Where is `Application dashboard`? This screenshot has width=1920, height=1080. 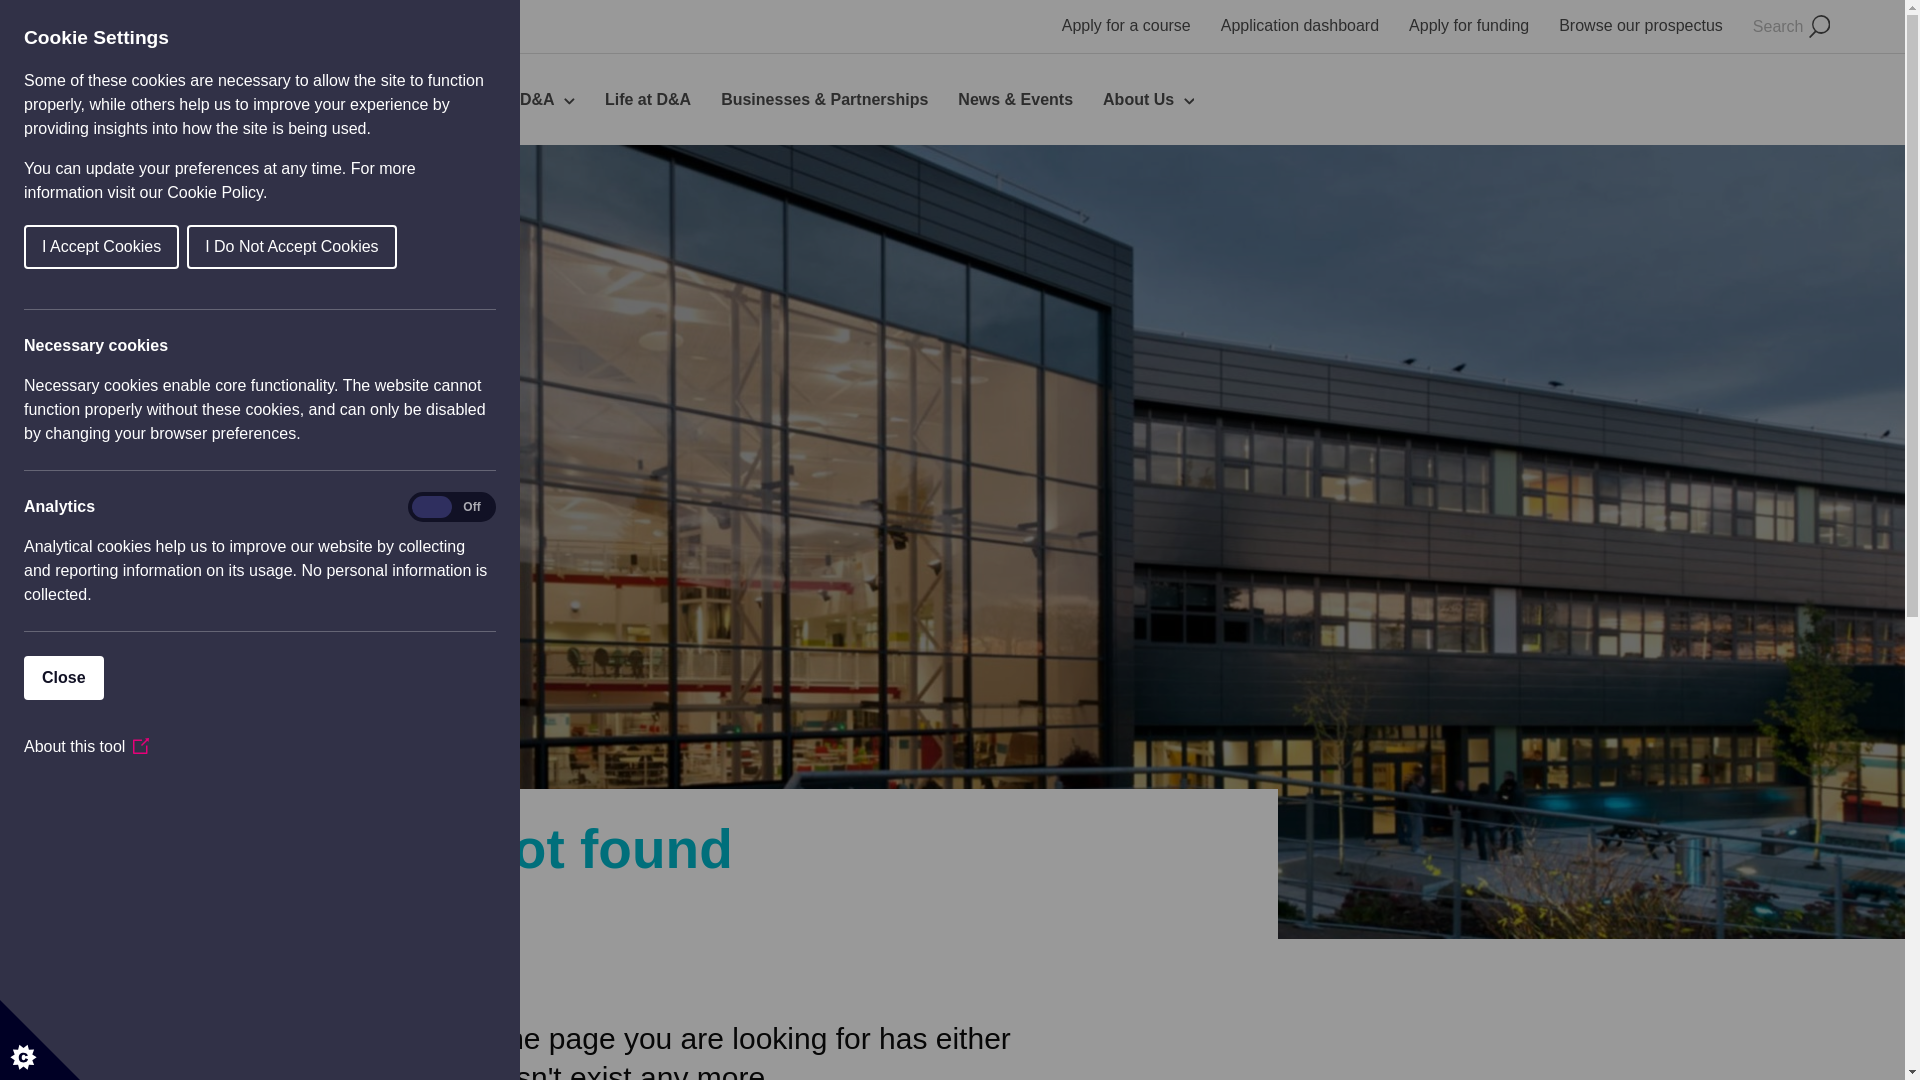 Application dashboard is located at coordinates (1300, 25).